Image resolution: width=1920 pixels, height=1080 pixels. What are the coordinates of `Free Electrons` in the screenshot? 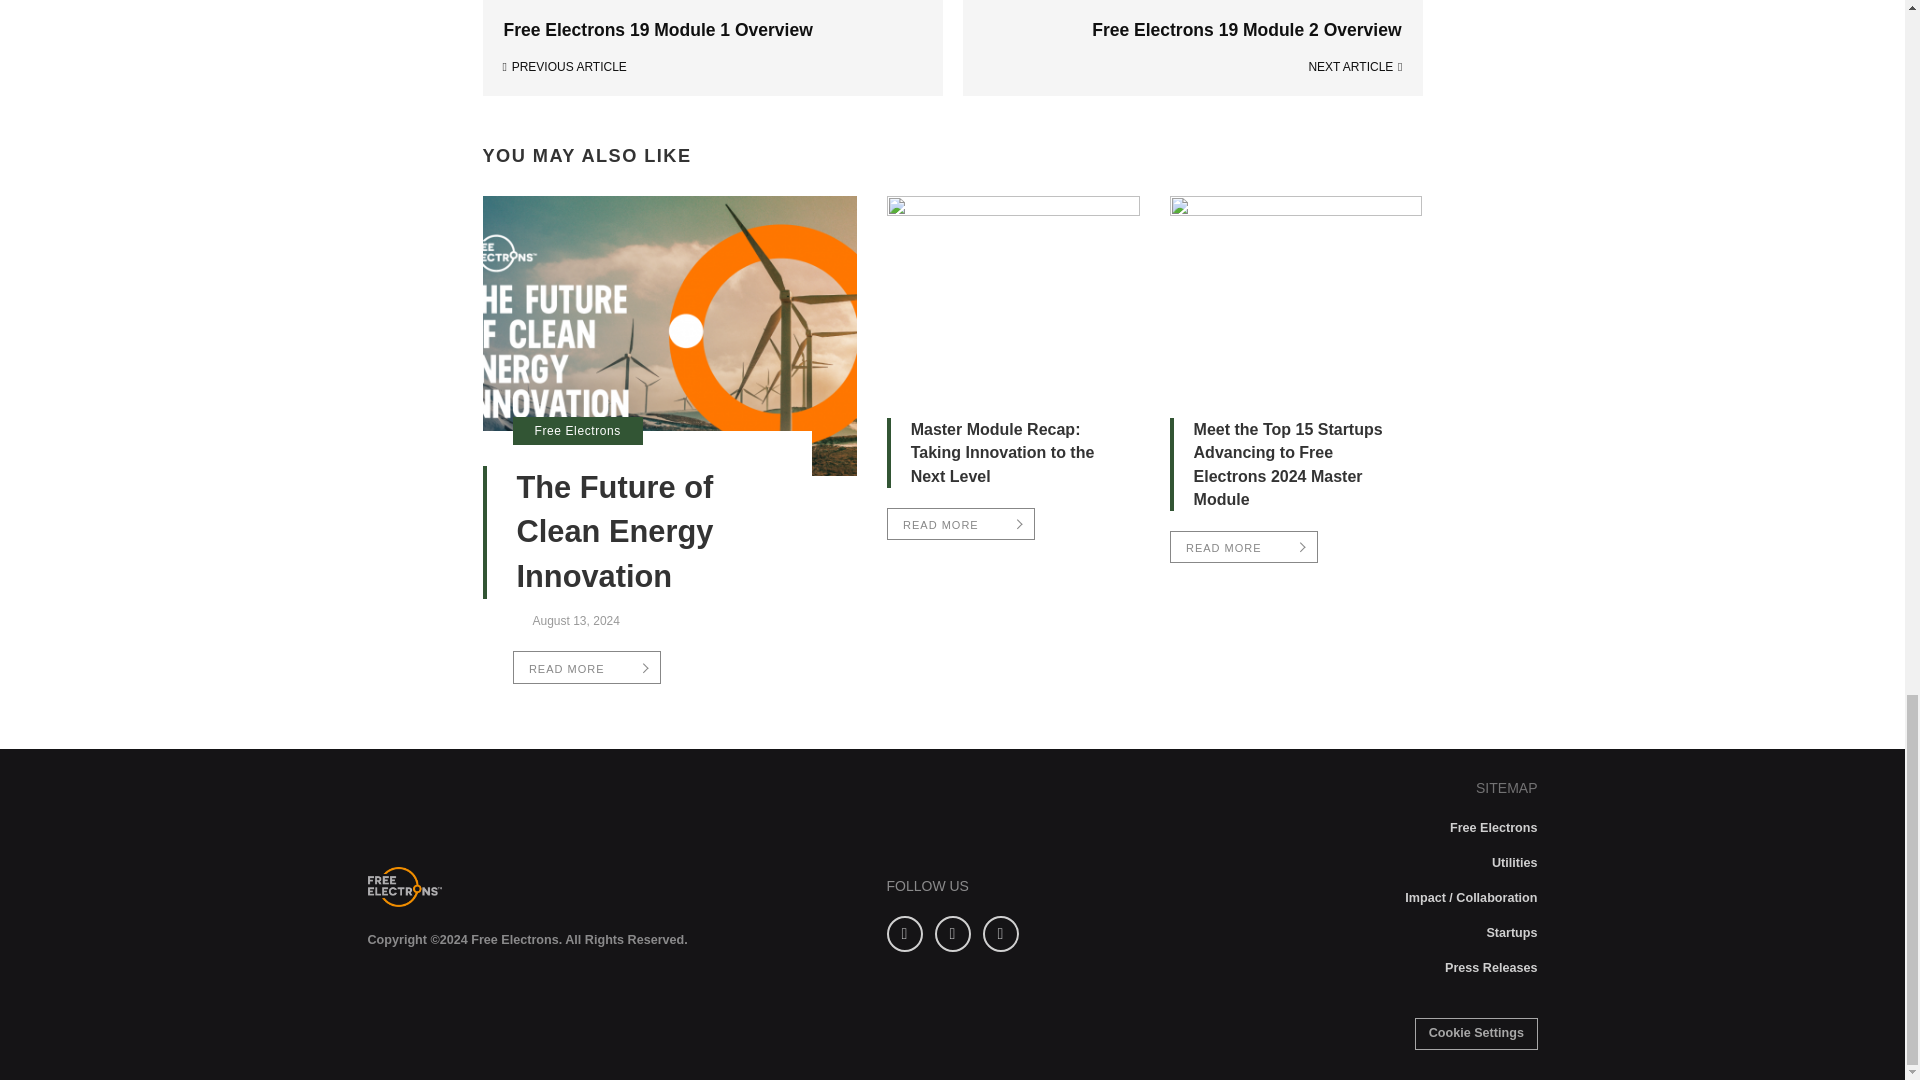 It's located at (576, 430).